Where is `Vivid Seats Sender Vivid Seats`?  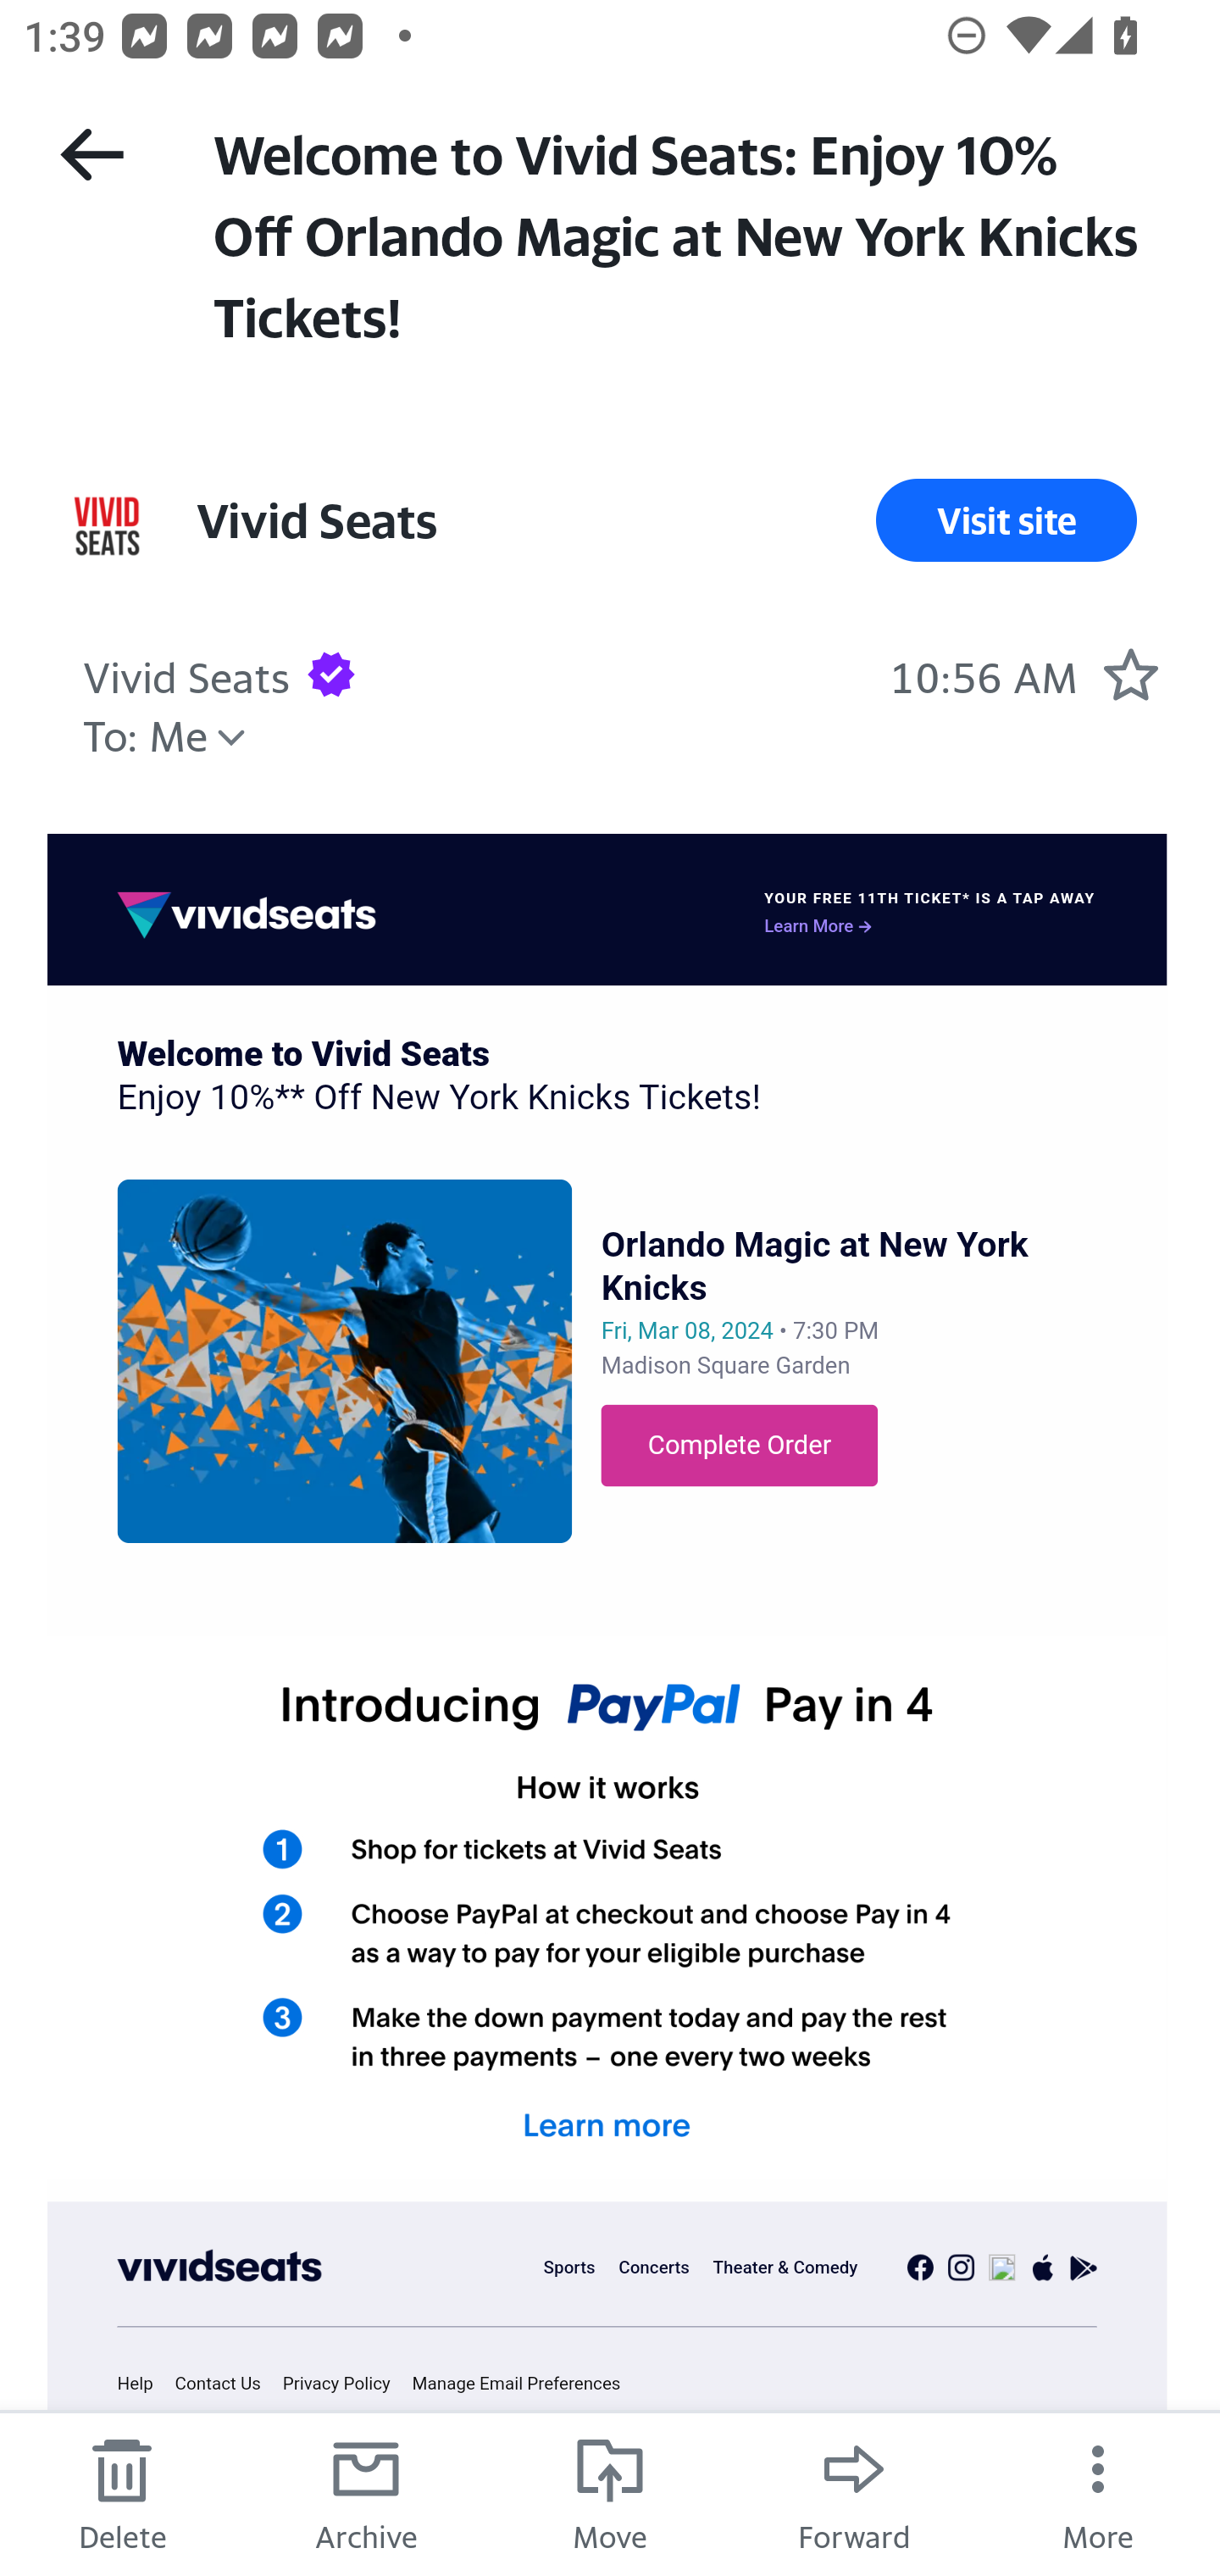
Vivid Seats Sender Vivid Seats is located at coordinates (315, 520).